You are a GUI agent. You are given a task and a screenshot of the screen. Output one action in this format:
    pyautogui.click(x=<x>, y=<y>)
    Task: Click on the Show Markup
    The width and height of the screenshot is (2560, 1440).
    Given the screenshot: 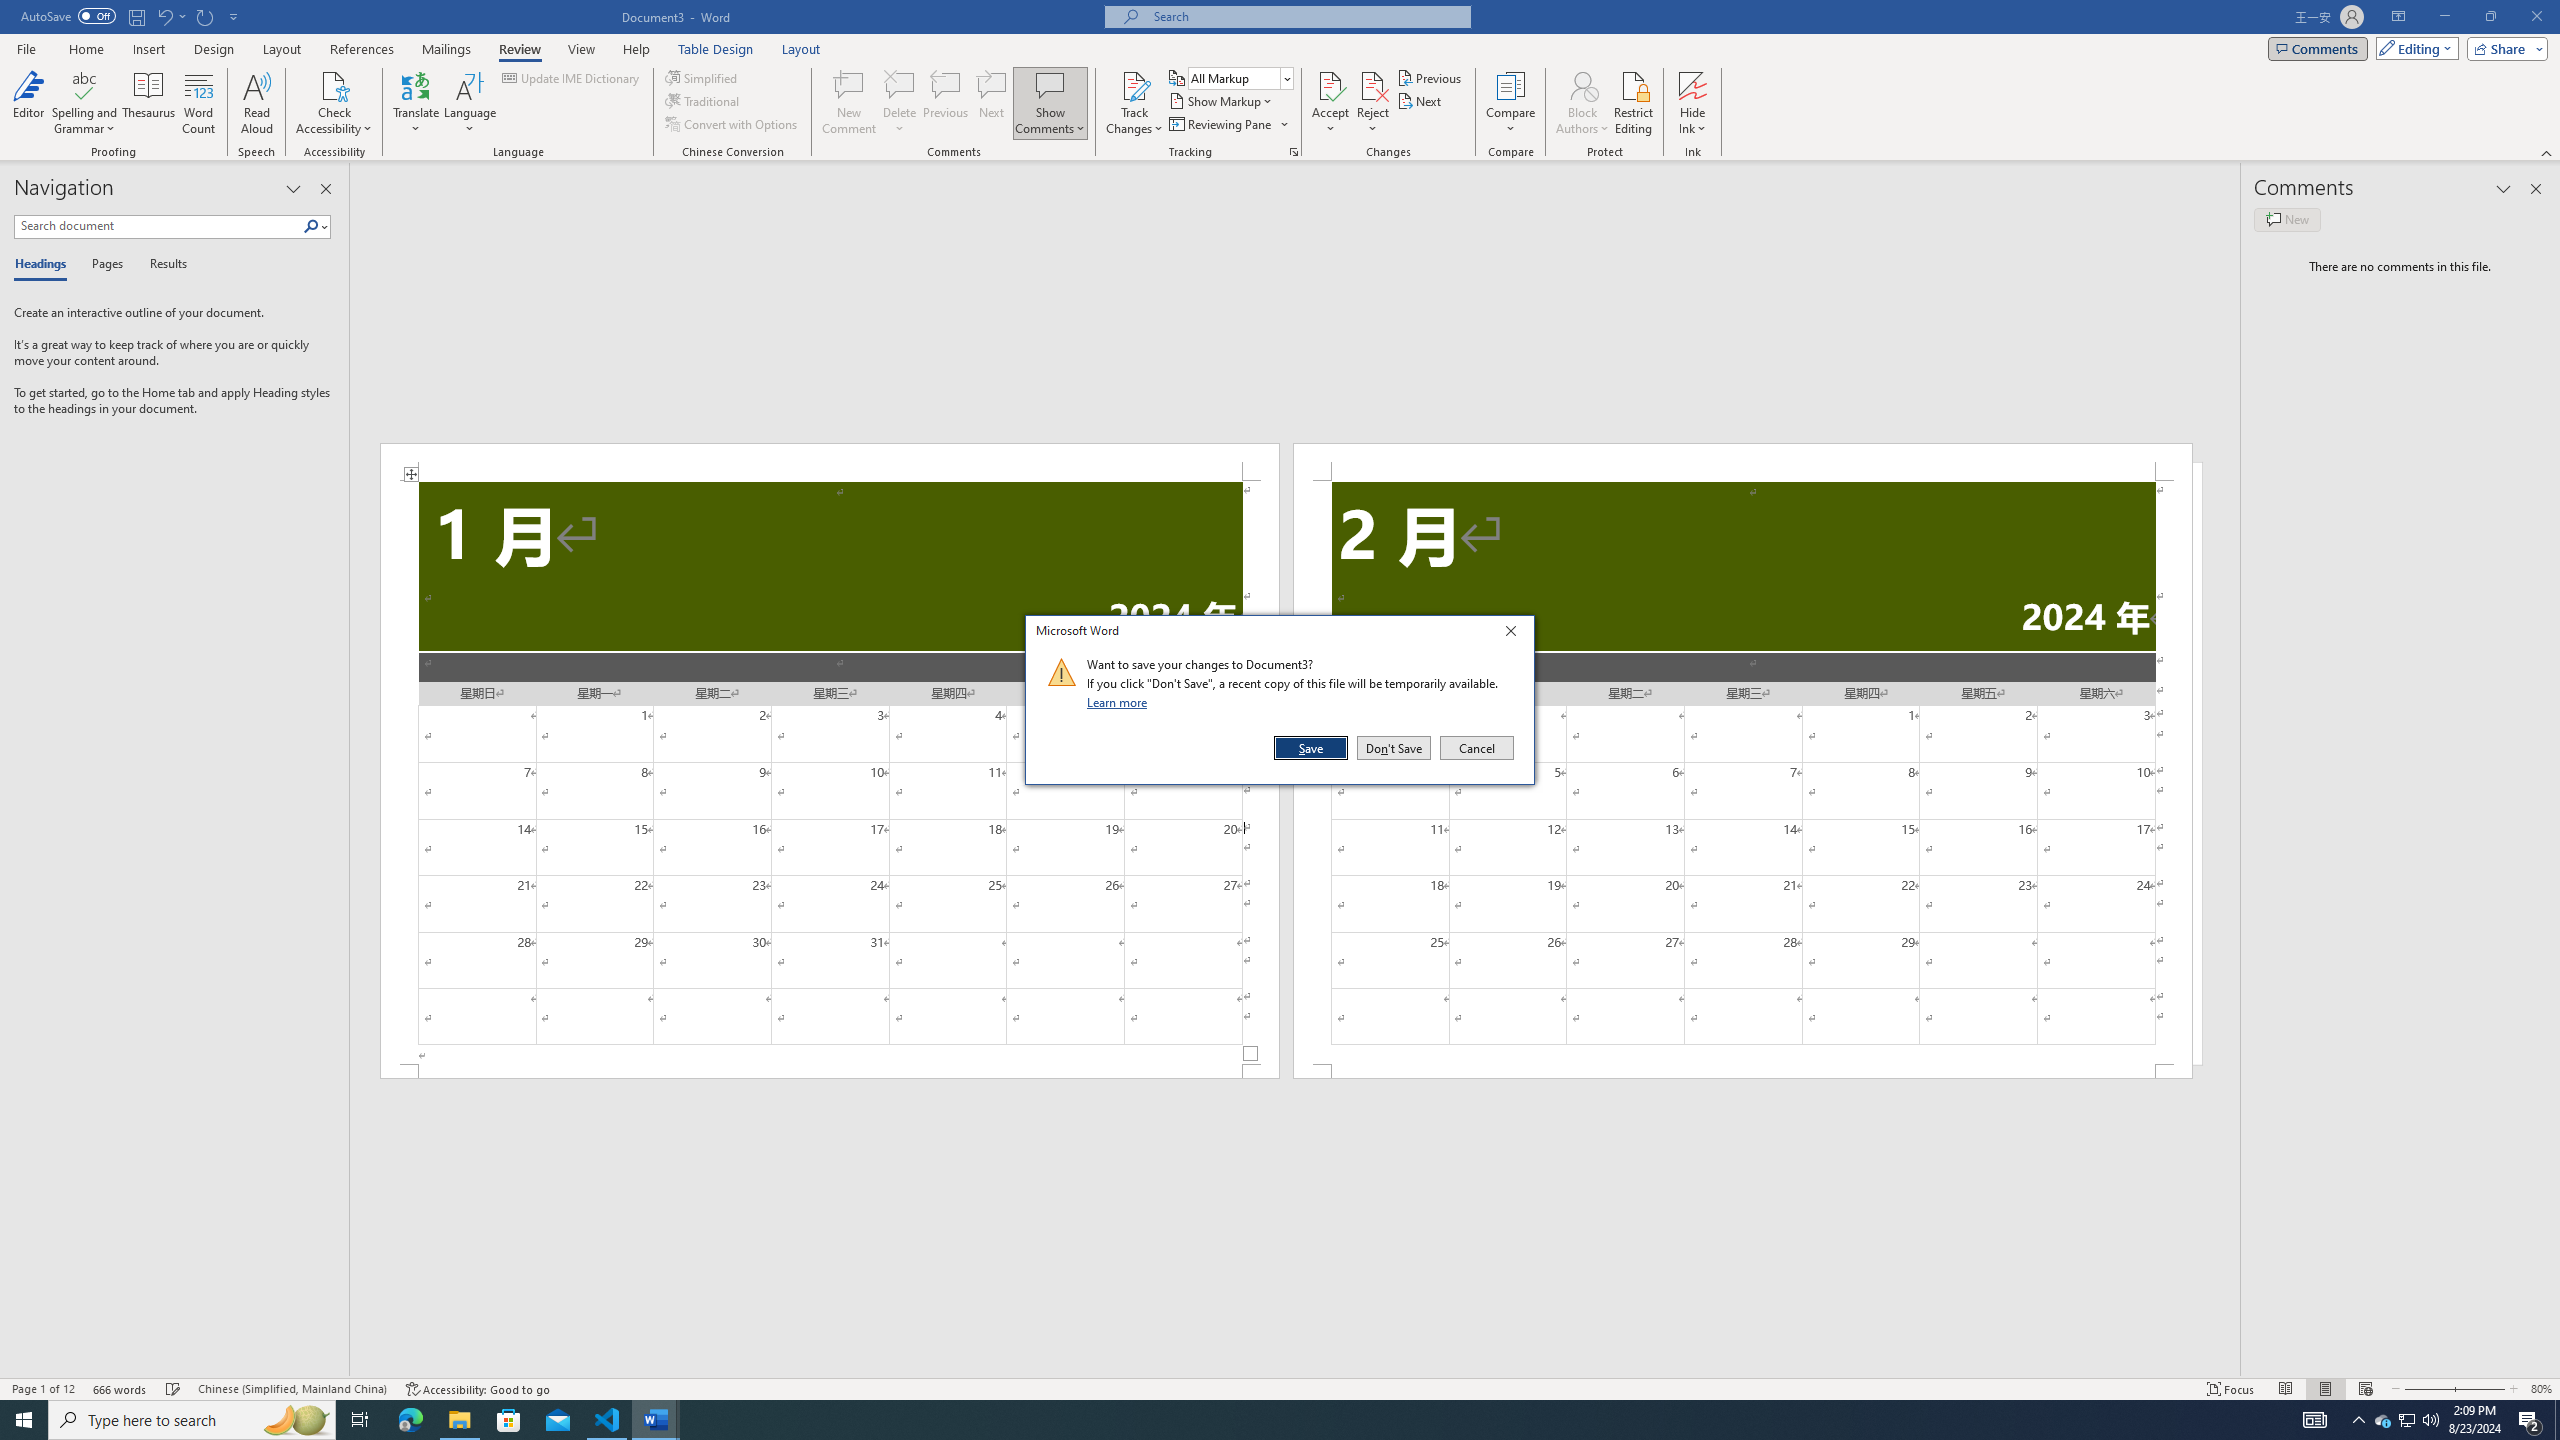 What is the action you would take?
    pyautogui.click(x=1222, y=100)
    